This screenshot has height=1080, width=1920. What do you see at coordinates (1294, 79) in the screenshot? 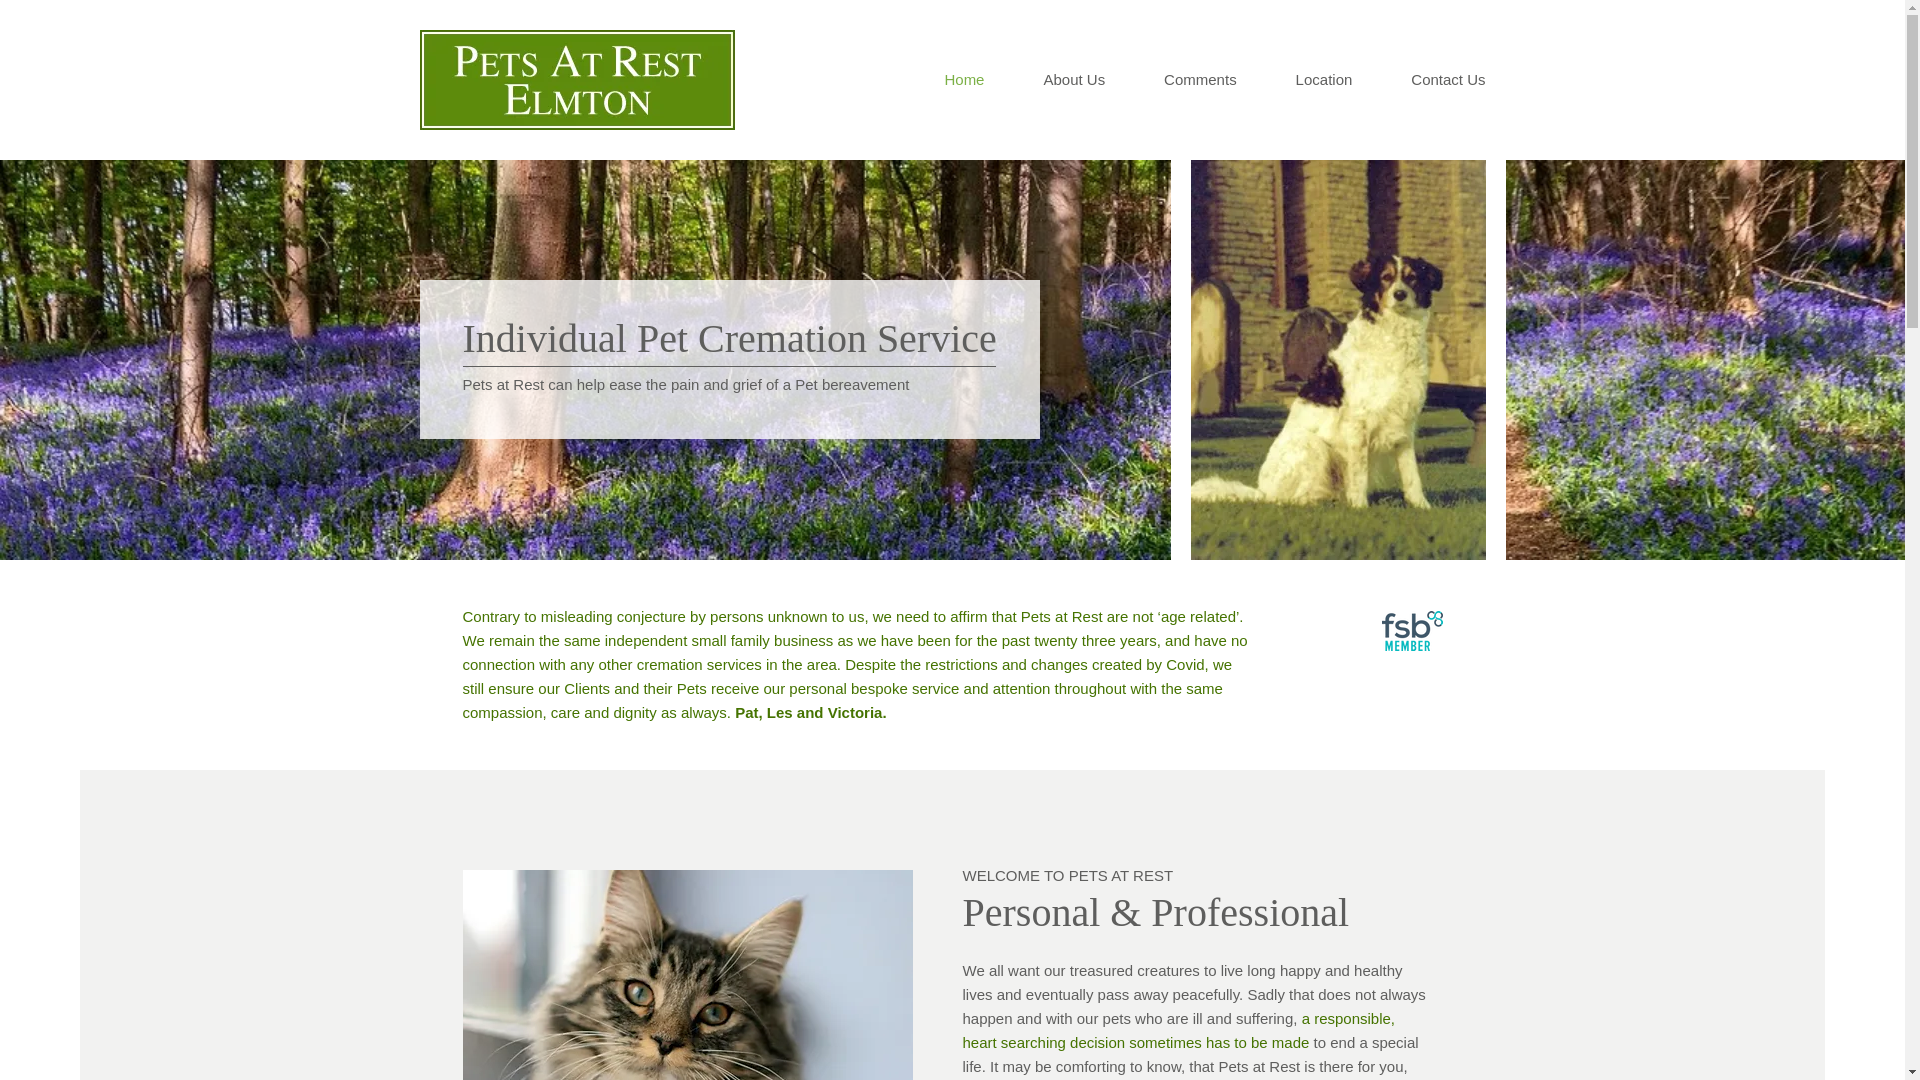
I see `Location` at bounding box center [1294, 79].